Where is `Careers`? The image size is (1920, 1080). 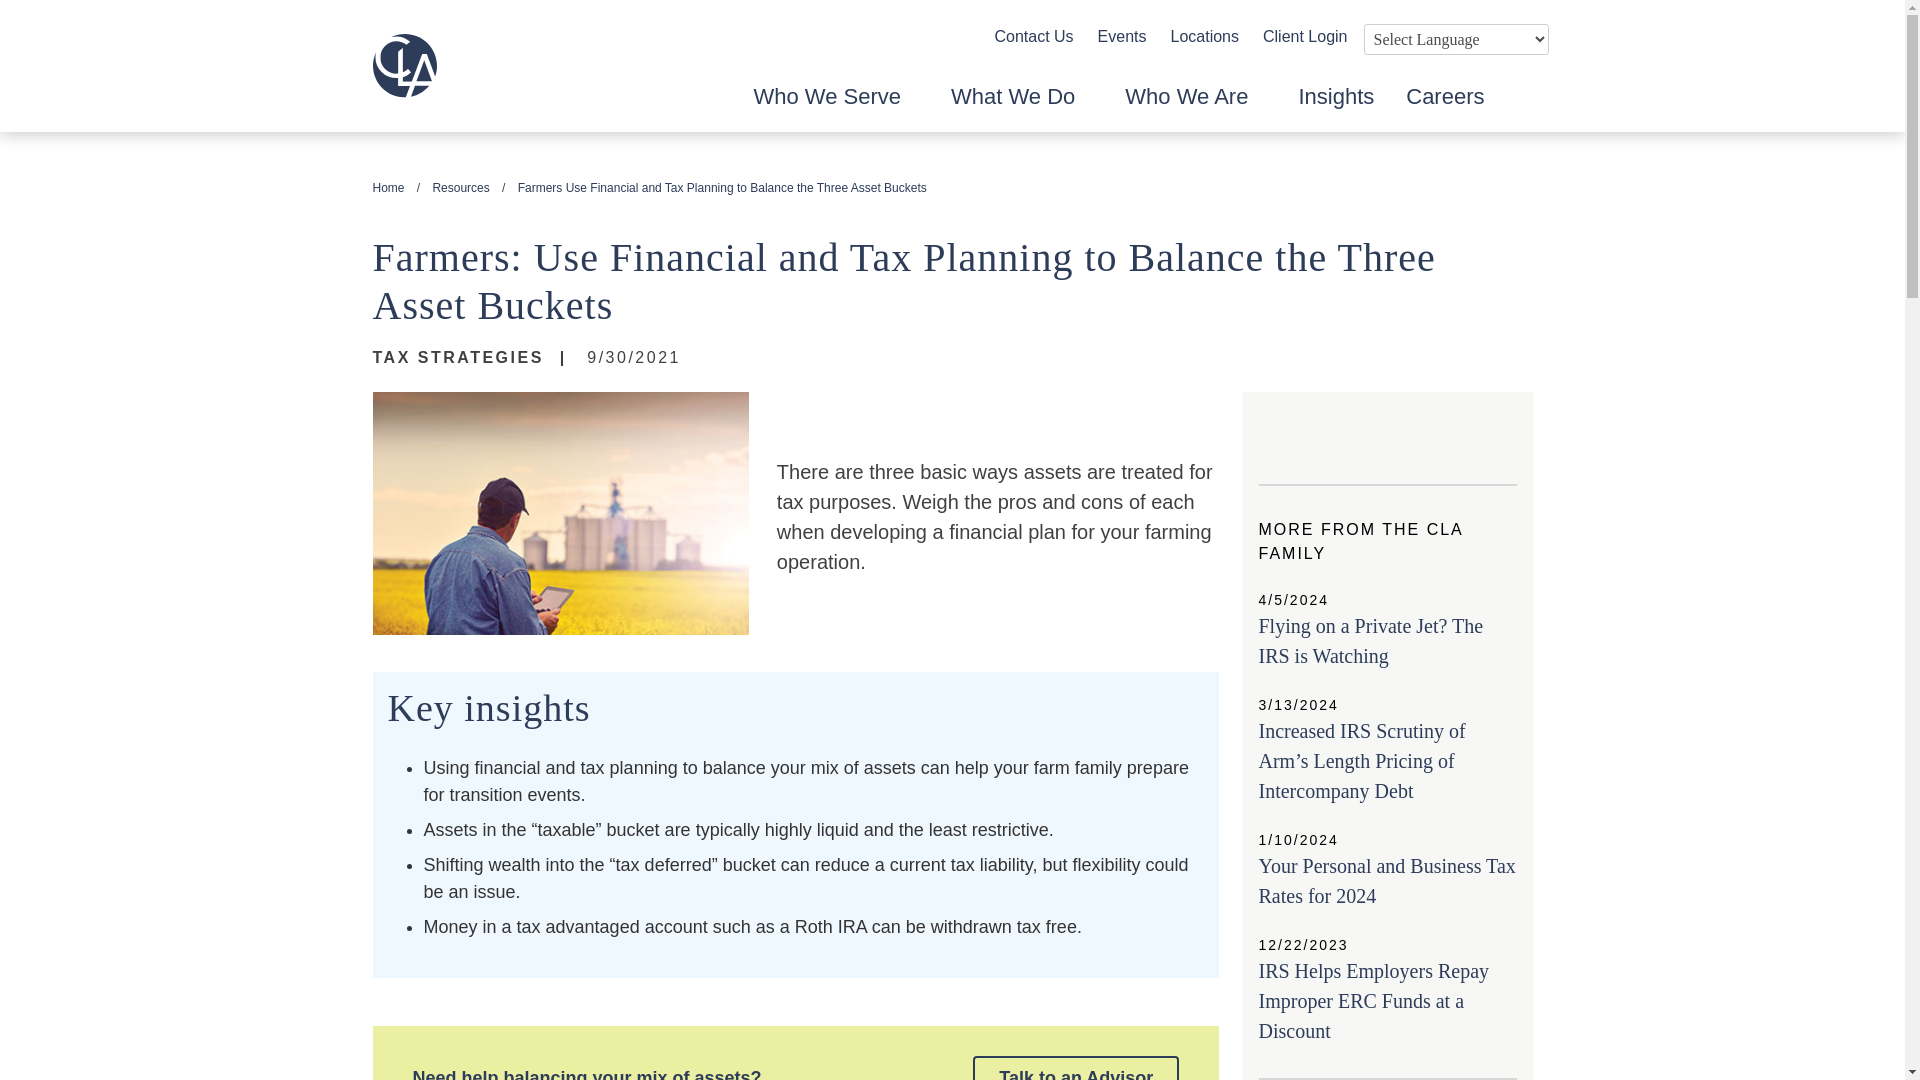
Careers is located at coordinates (1444, 106).